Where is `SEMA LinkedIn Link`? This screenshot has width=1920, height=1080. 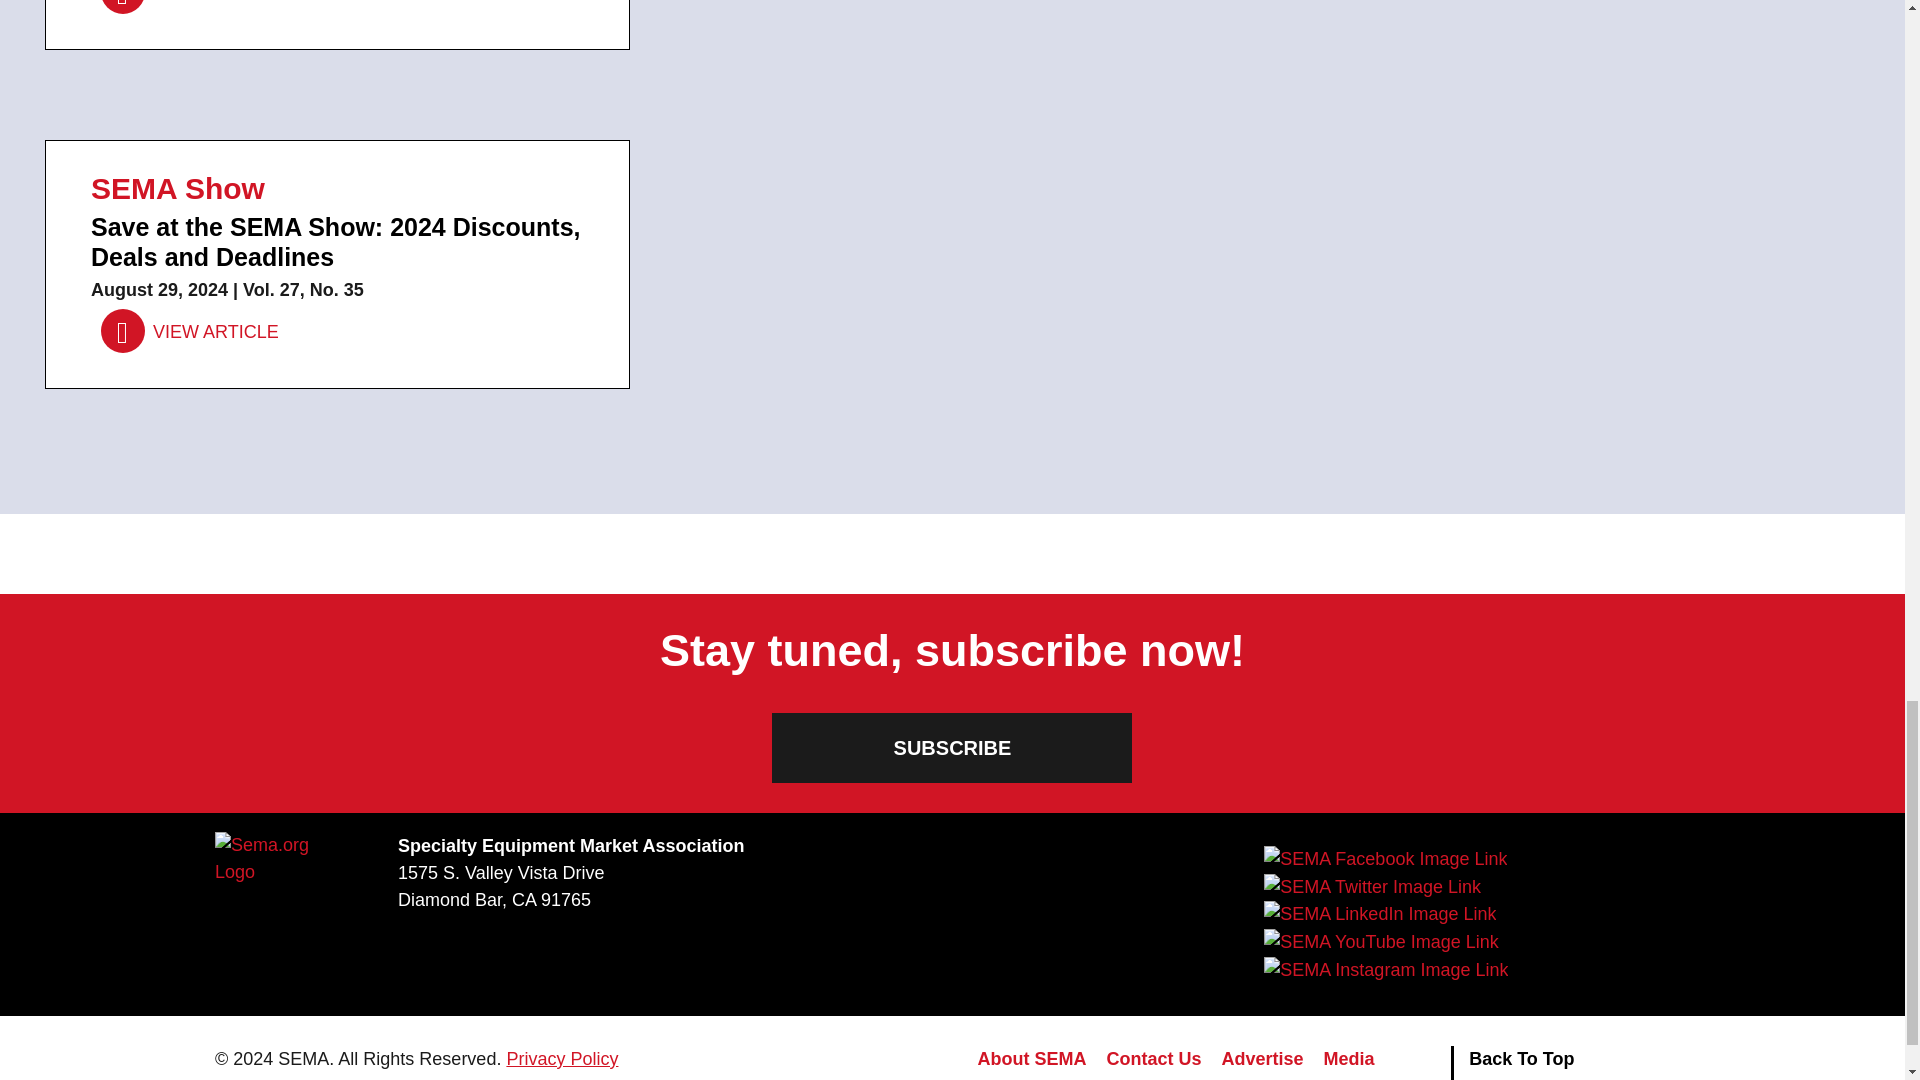 SEMA LinkedIn Link is located at coordinates (1379, 914).